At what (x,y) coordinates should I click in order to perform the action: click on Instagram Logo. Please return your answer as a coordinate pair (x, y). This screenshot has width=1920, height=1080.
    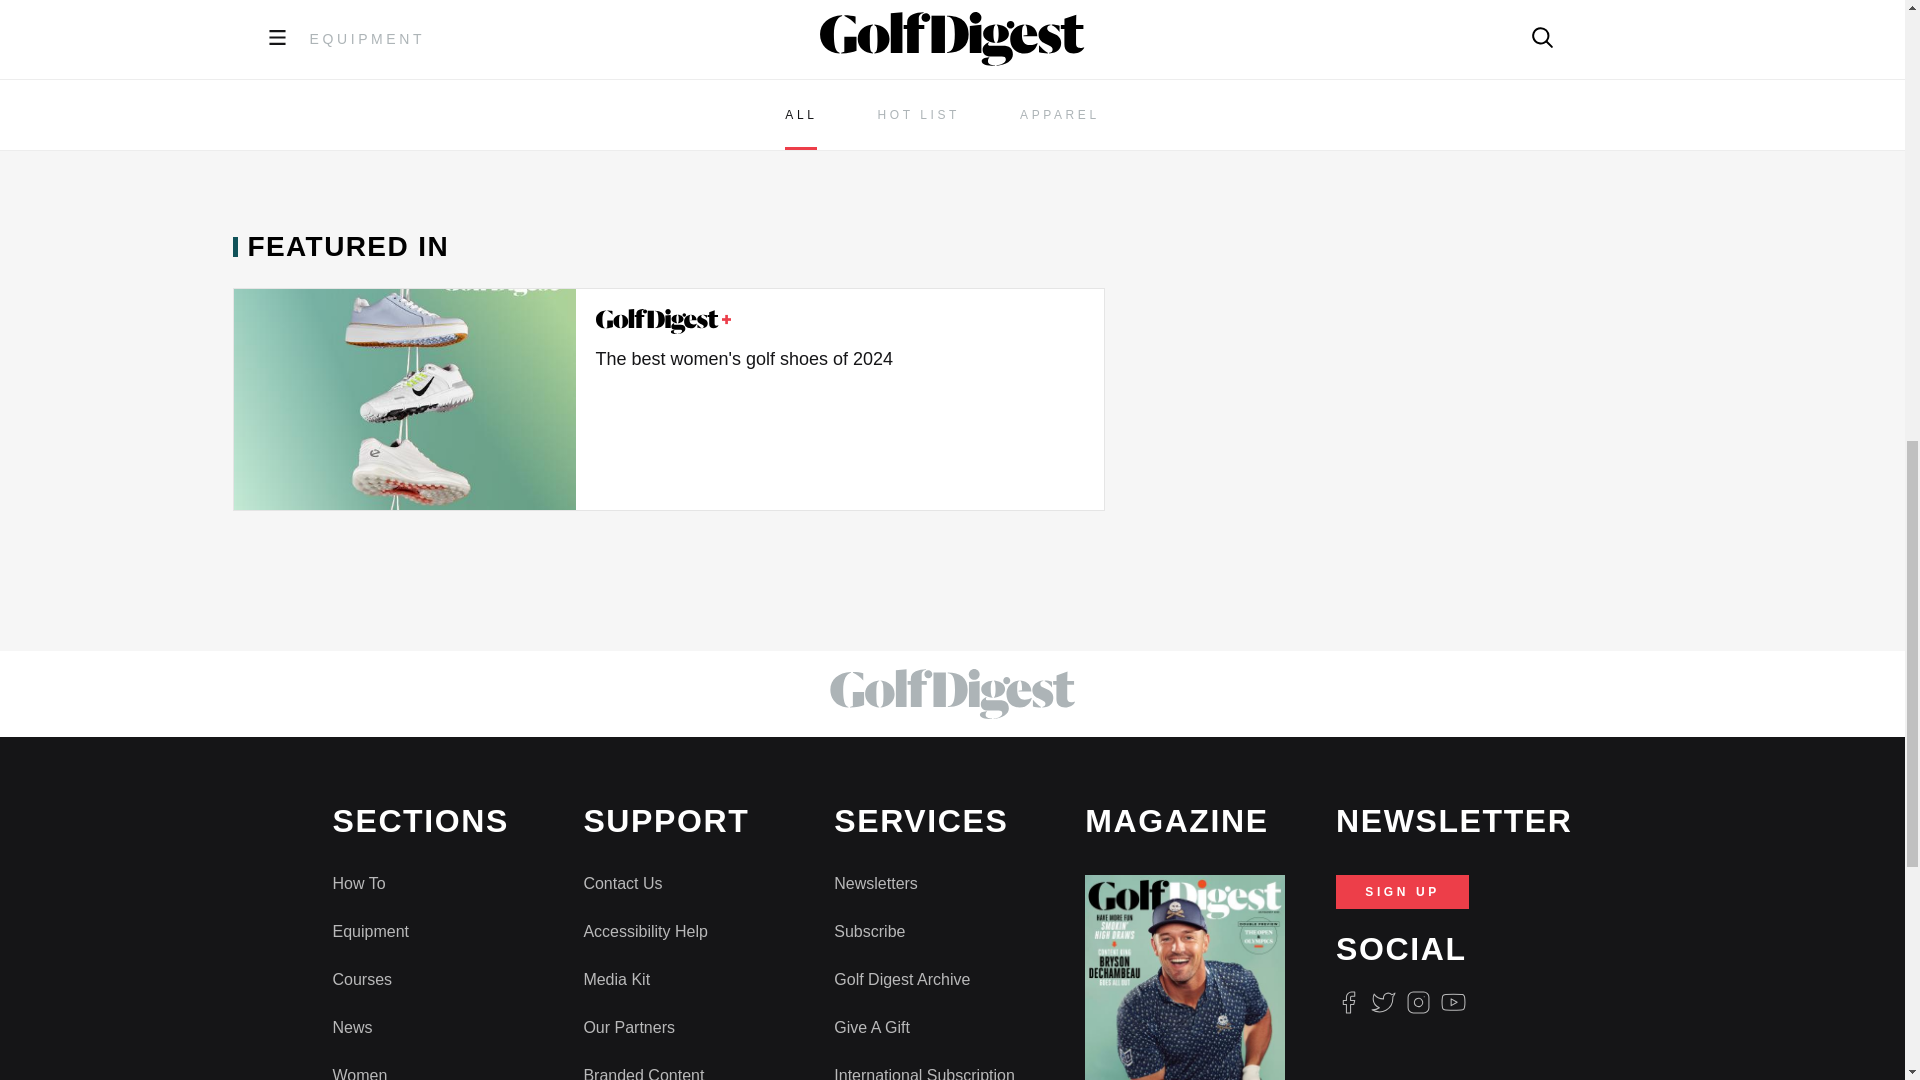
    Looking at the image, I should click on (1418, 1002).